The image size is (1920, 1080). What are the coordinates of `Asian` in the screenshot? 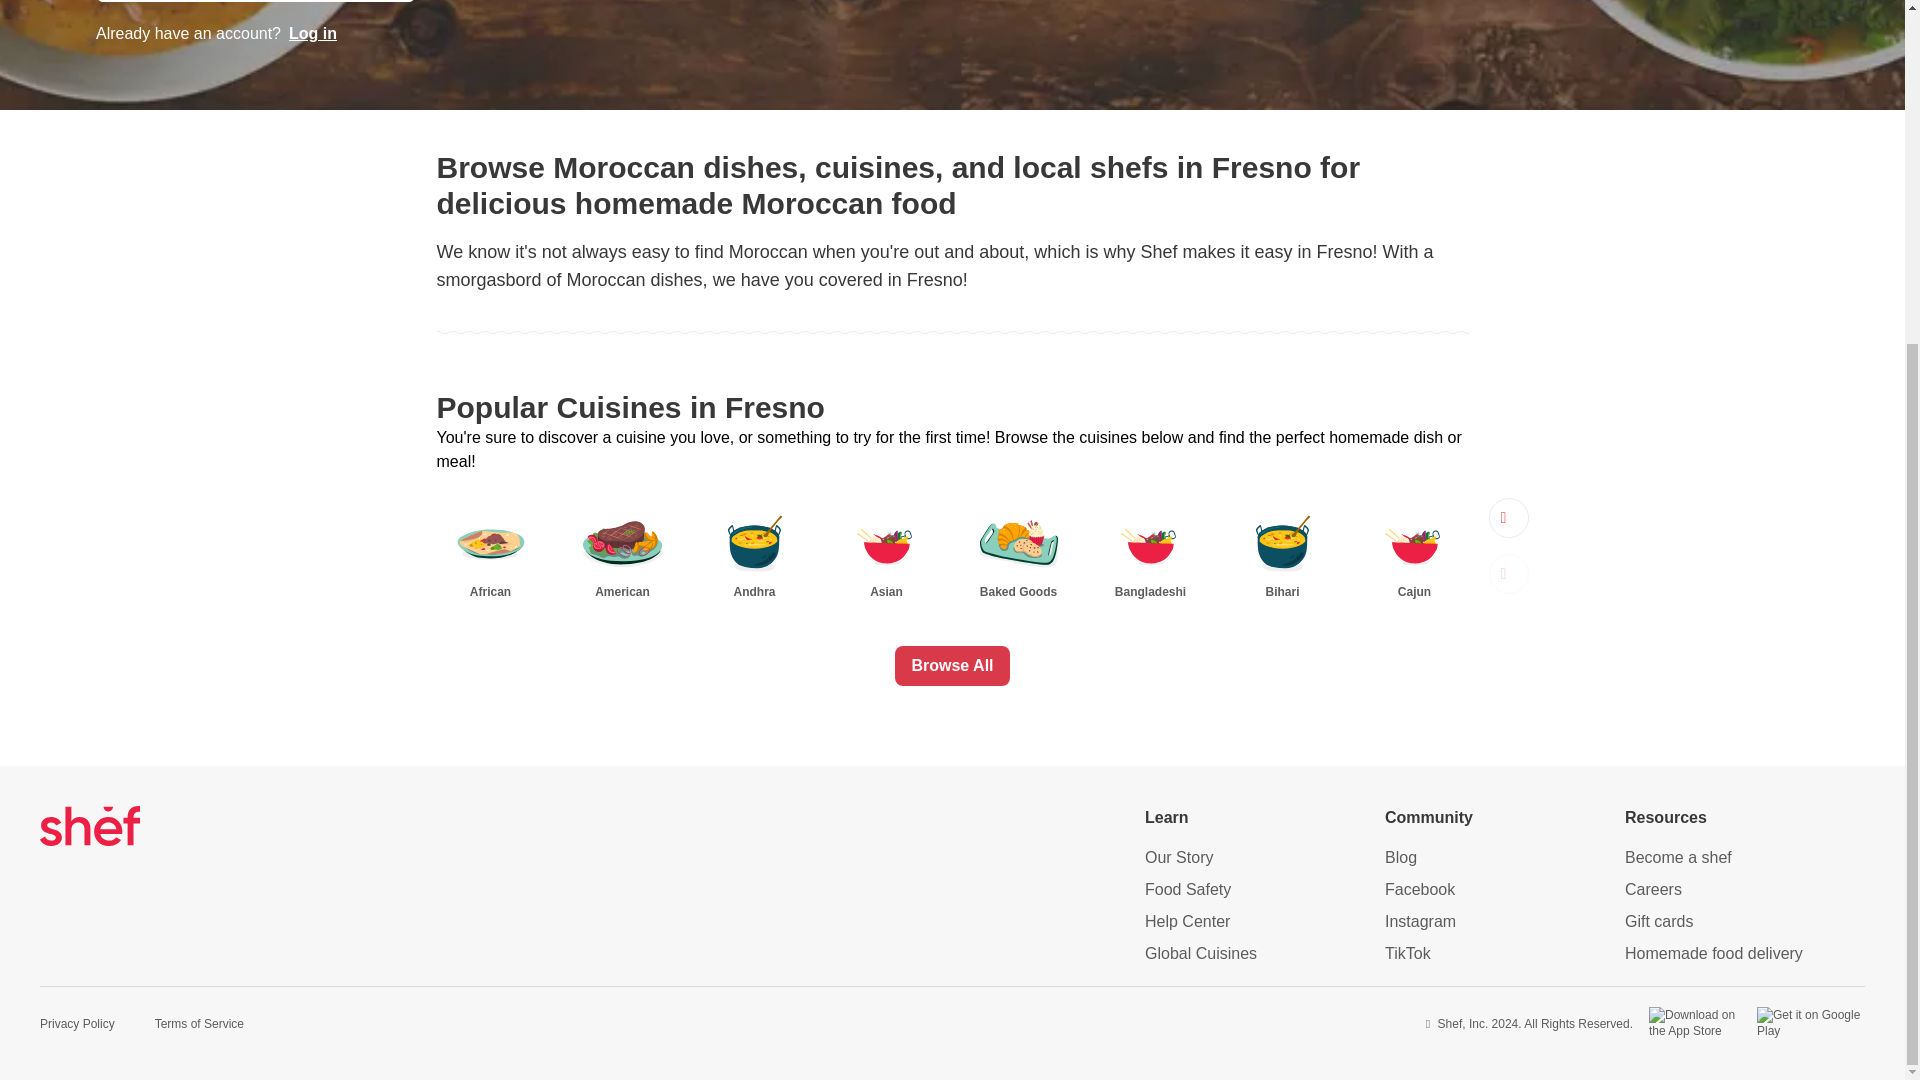 It's located at (886, 551).